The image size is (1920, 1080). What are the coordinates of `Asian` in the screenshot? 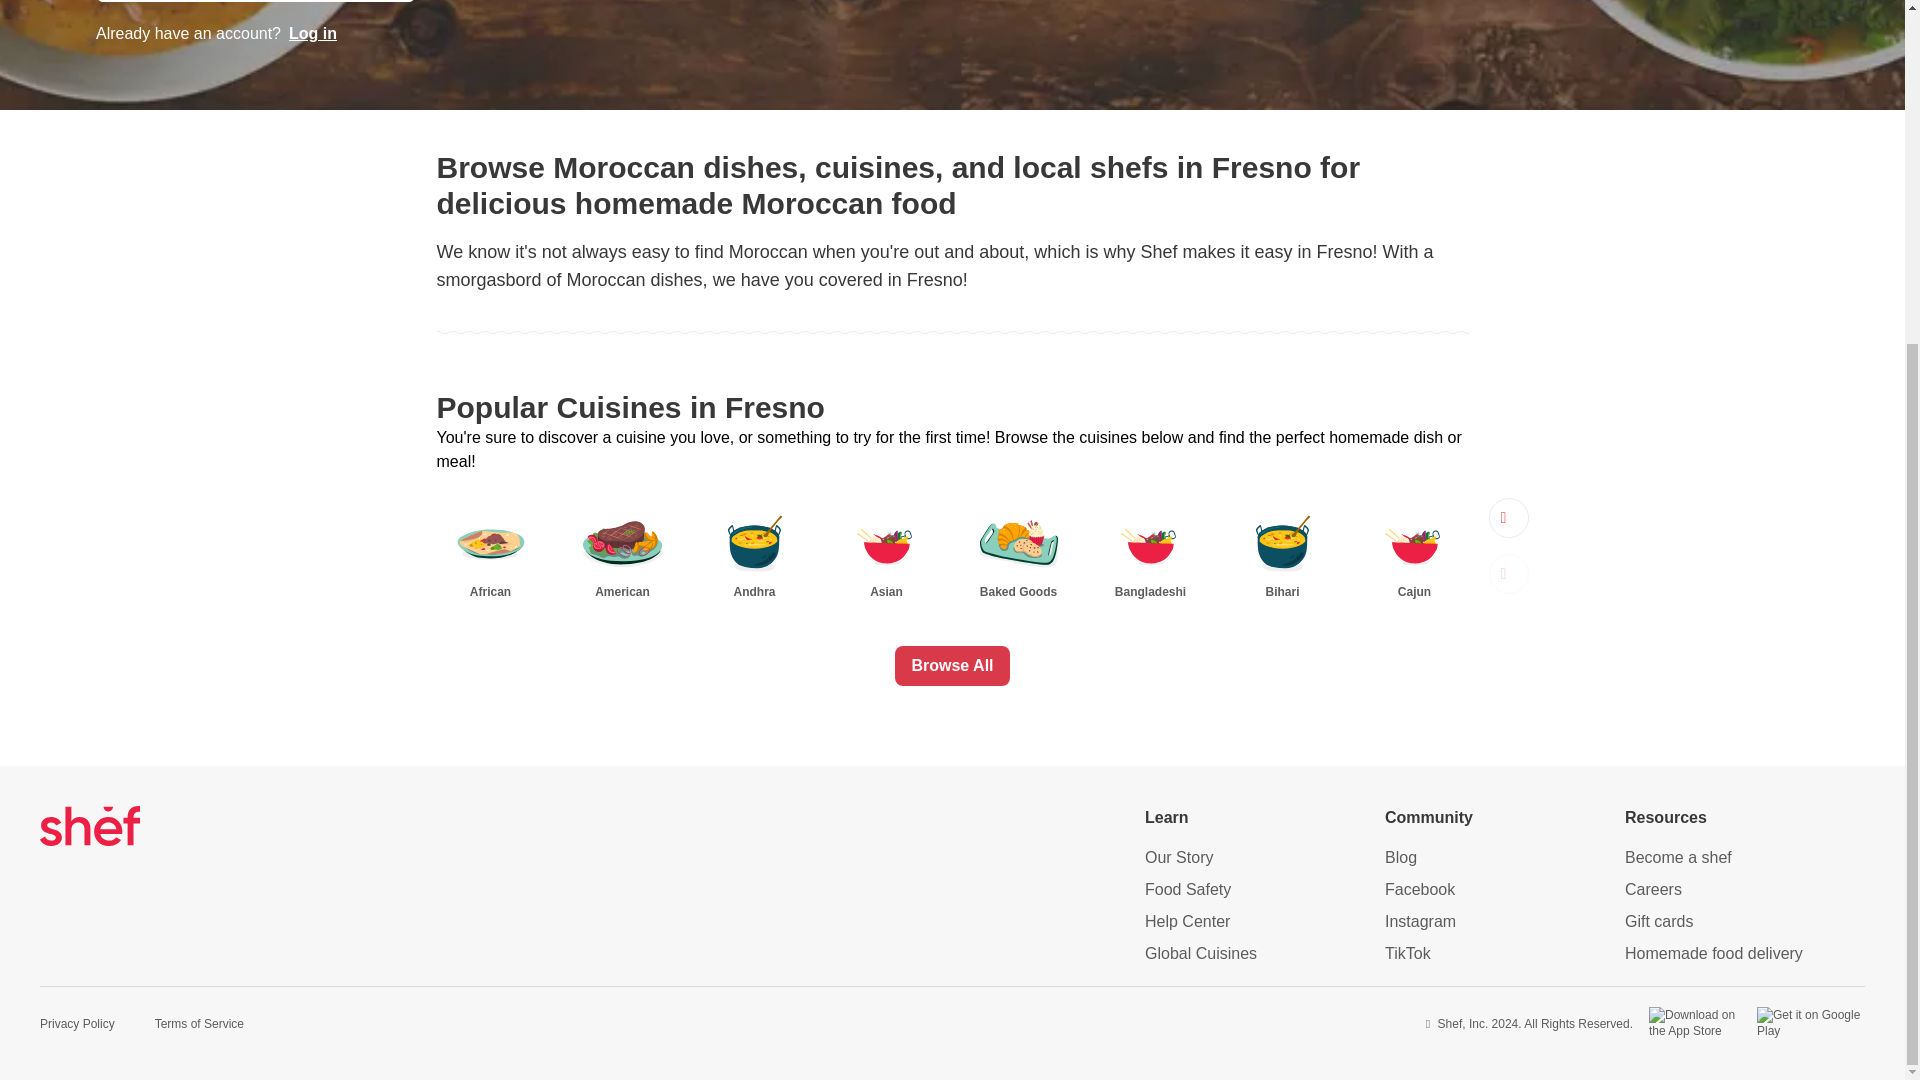 It's located at (886, 551).